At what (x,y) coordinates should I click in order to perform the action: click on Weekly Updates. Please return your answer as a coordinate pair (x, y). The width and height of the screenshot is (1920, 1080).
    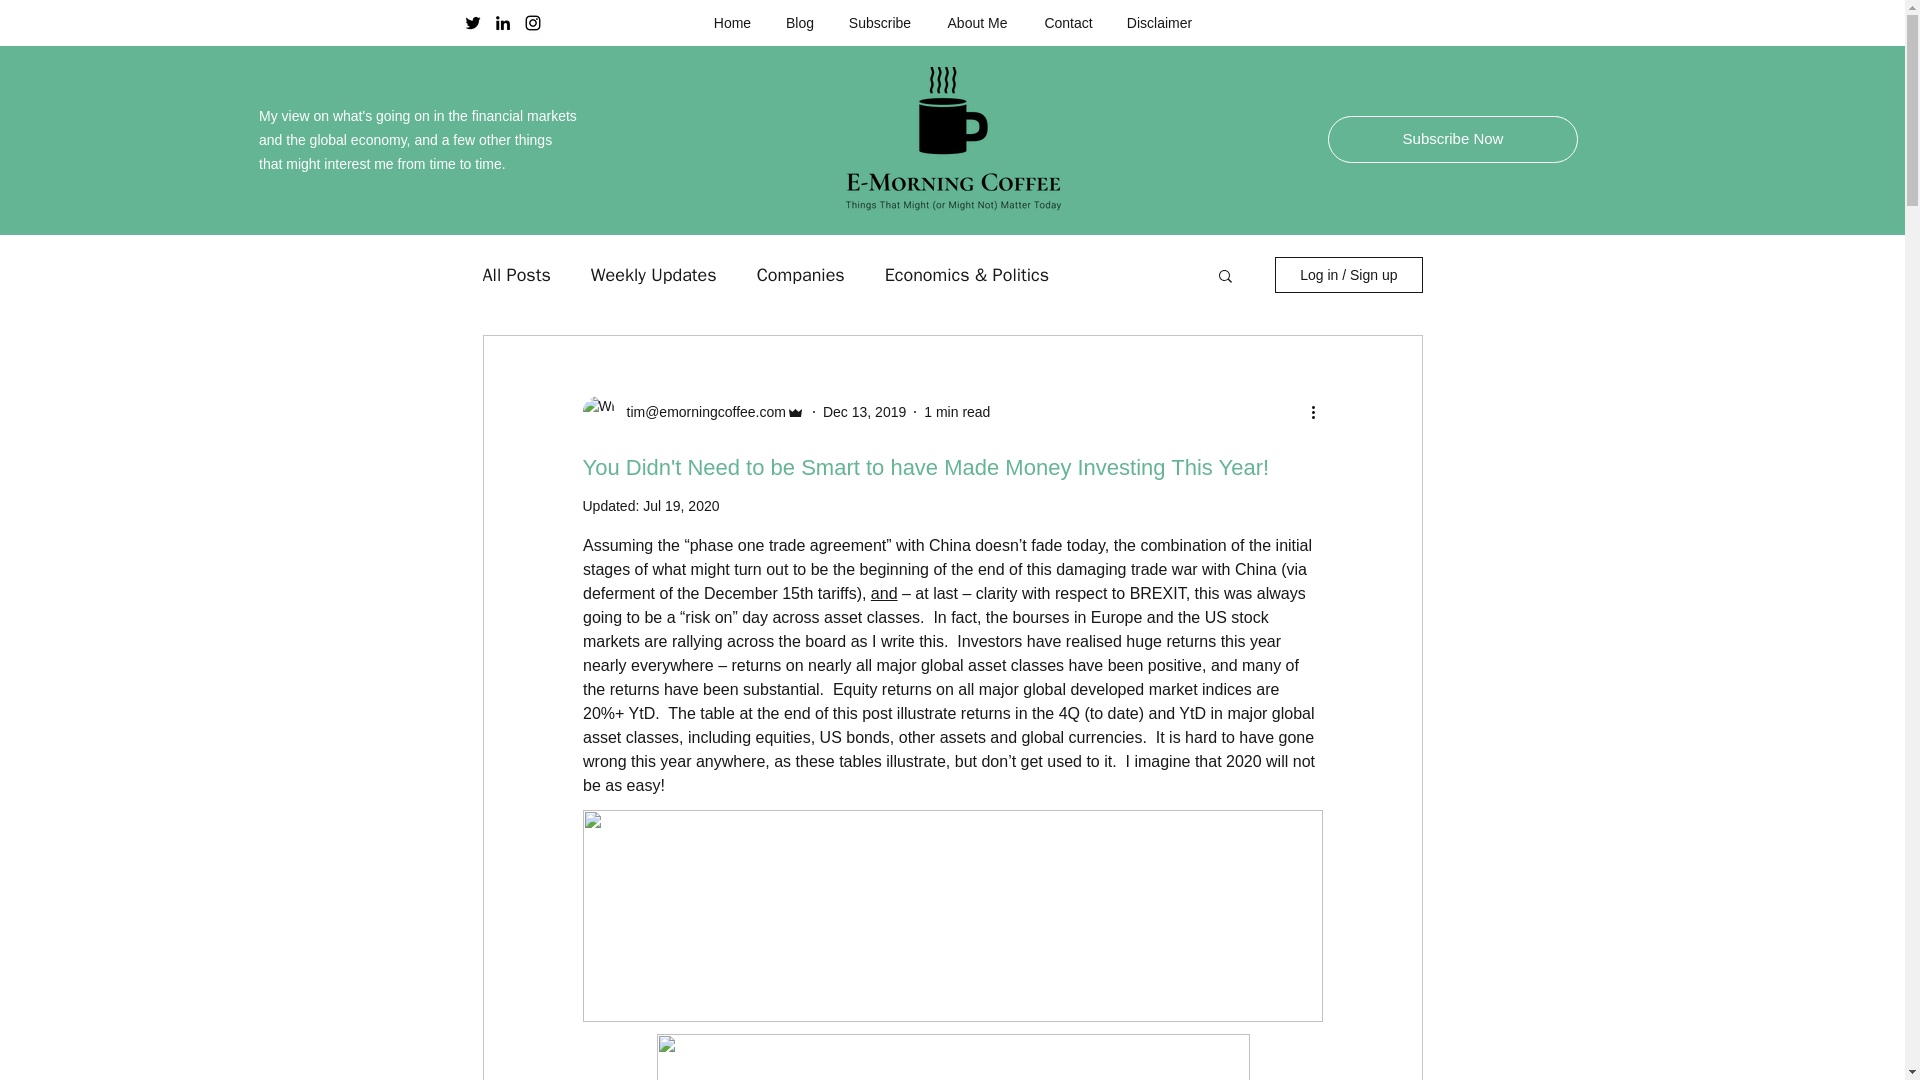
    Looking at the image, I should click on (654, 275).